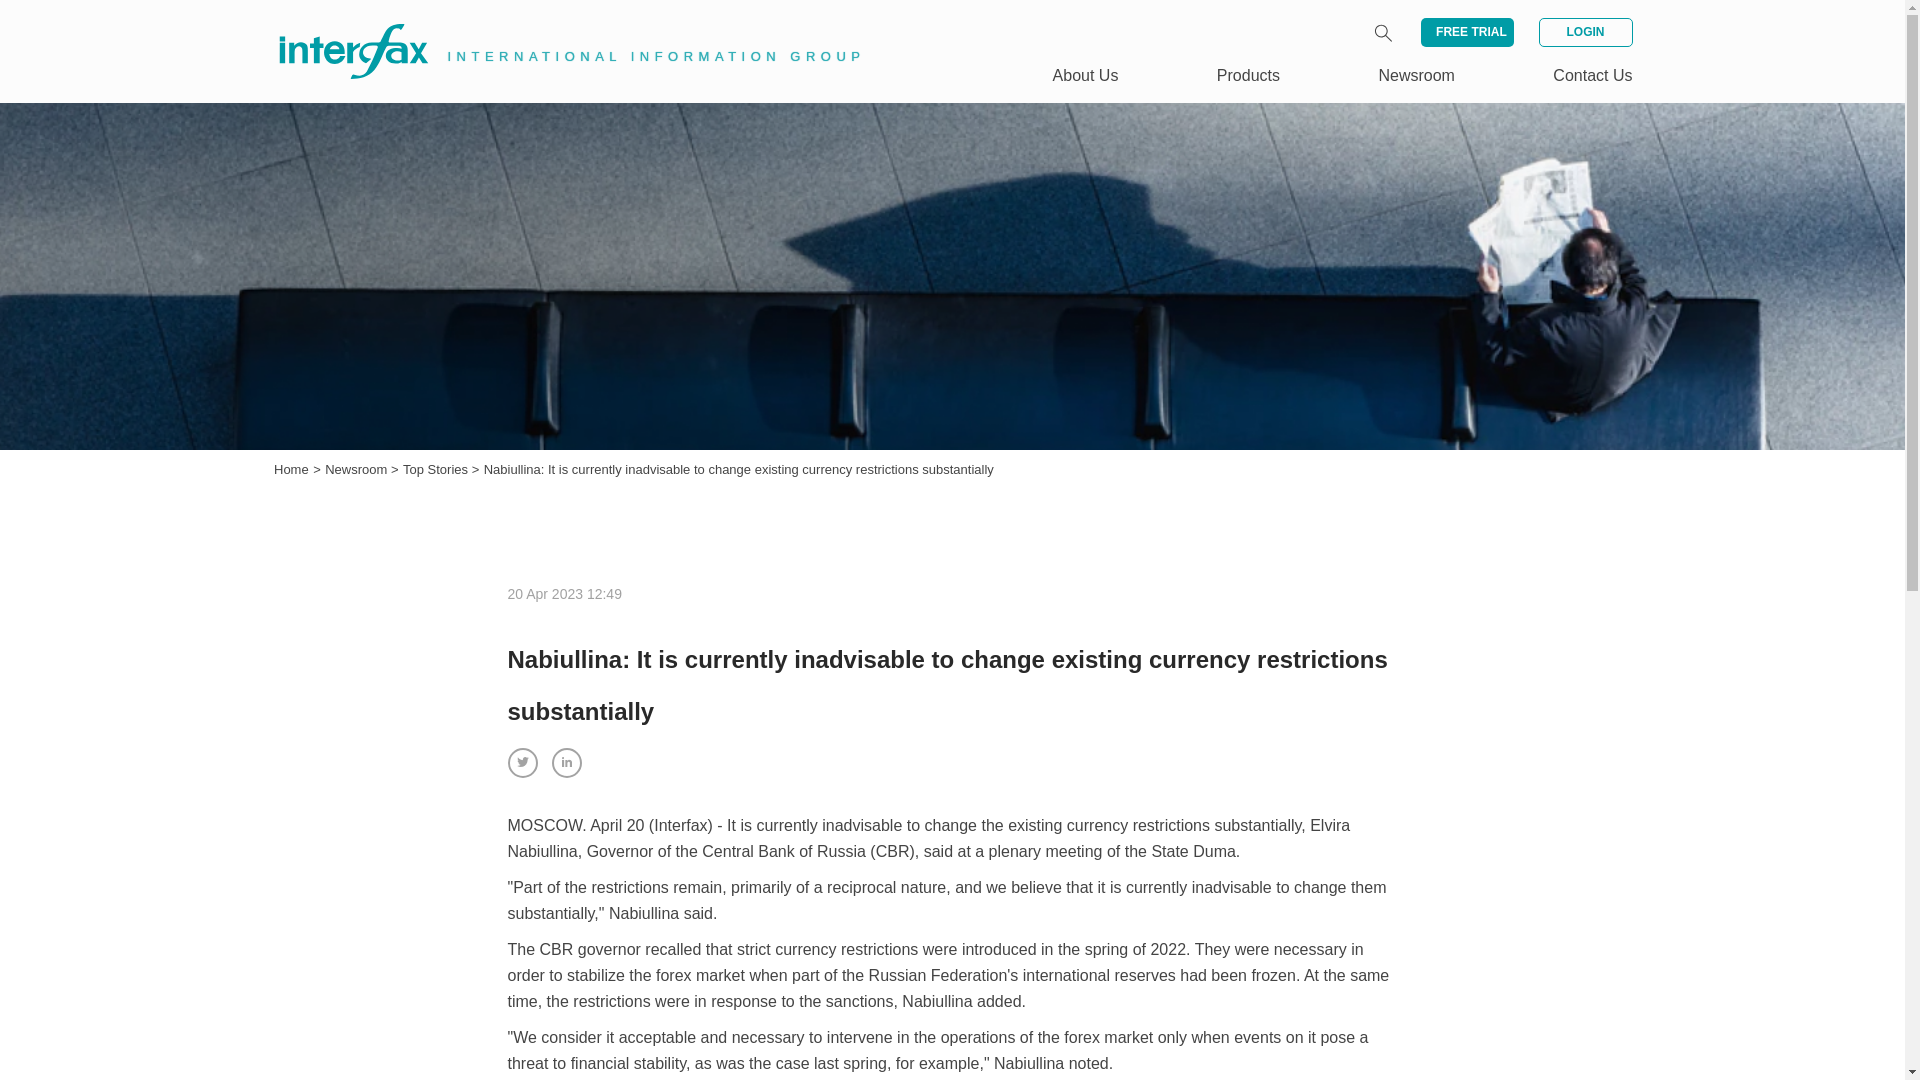 The image size is (1920, 1080). What do you see at coordinates (1584, 32) in the screenshot?
I see `LOGIN` at bounding box center [1584, 32].